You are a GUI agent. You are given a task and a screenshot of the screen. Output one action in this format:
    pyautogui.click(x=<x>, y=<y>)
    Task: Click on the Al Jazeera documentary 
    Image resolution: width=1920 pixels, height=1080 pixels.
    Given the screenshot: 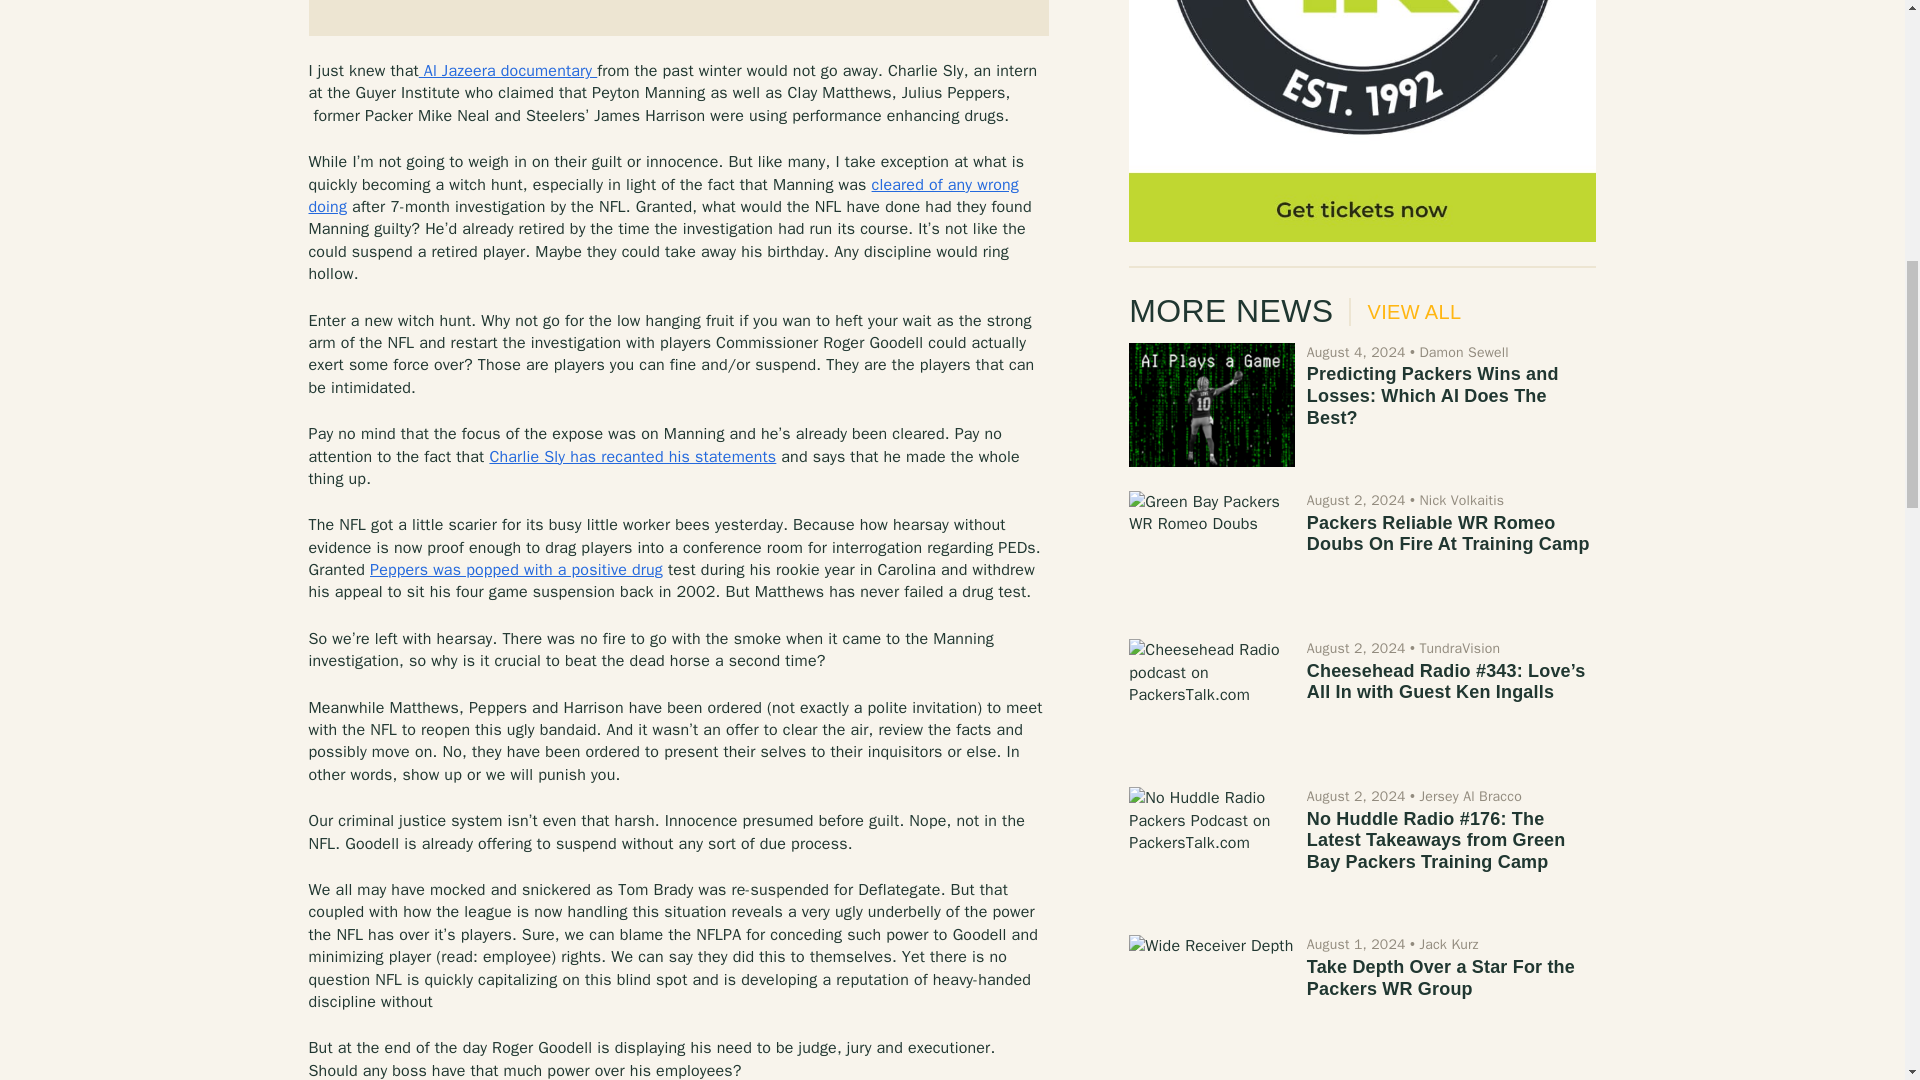 What is the action you would take?
    pyautogui.click(x=508, y=70)
    